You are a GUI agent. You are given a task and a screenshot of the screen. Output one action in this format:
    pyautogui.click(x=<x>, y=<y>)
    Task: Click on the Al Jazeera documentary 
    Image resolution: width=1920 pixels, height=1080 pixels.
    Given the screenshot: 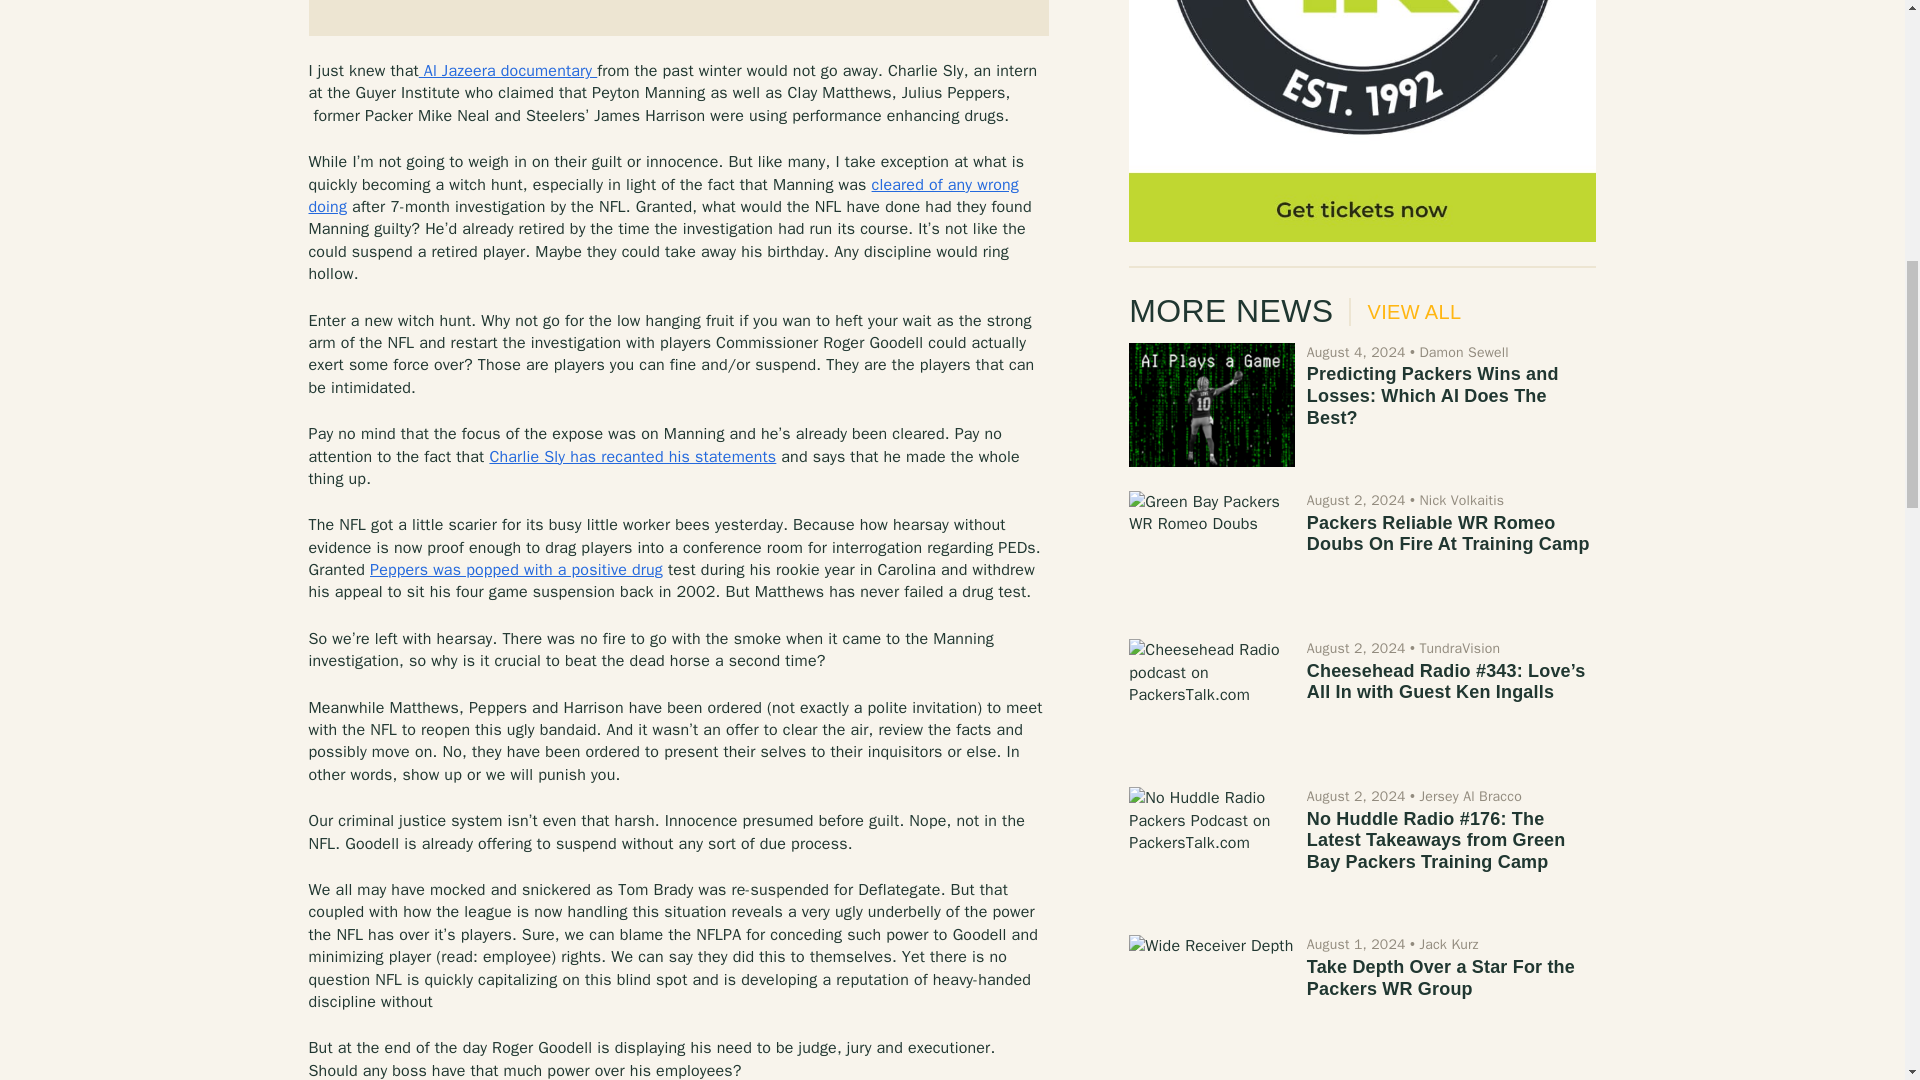 What is the action you would take?
    pyautogui.click(x=508, y=70)
    